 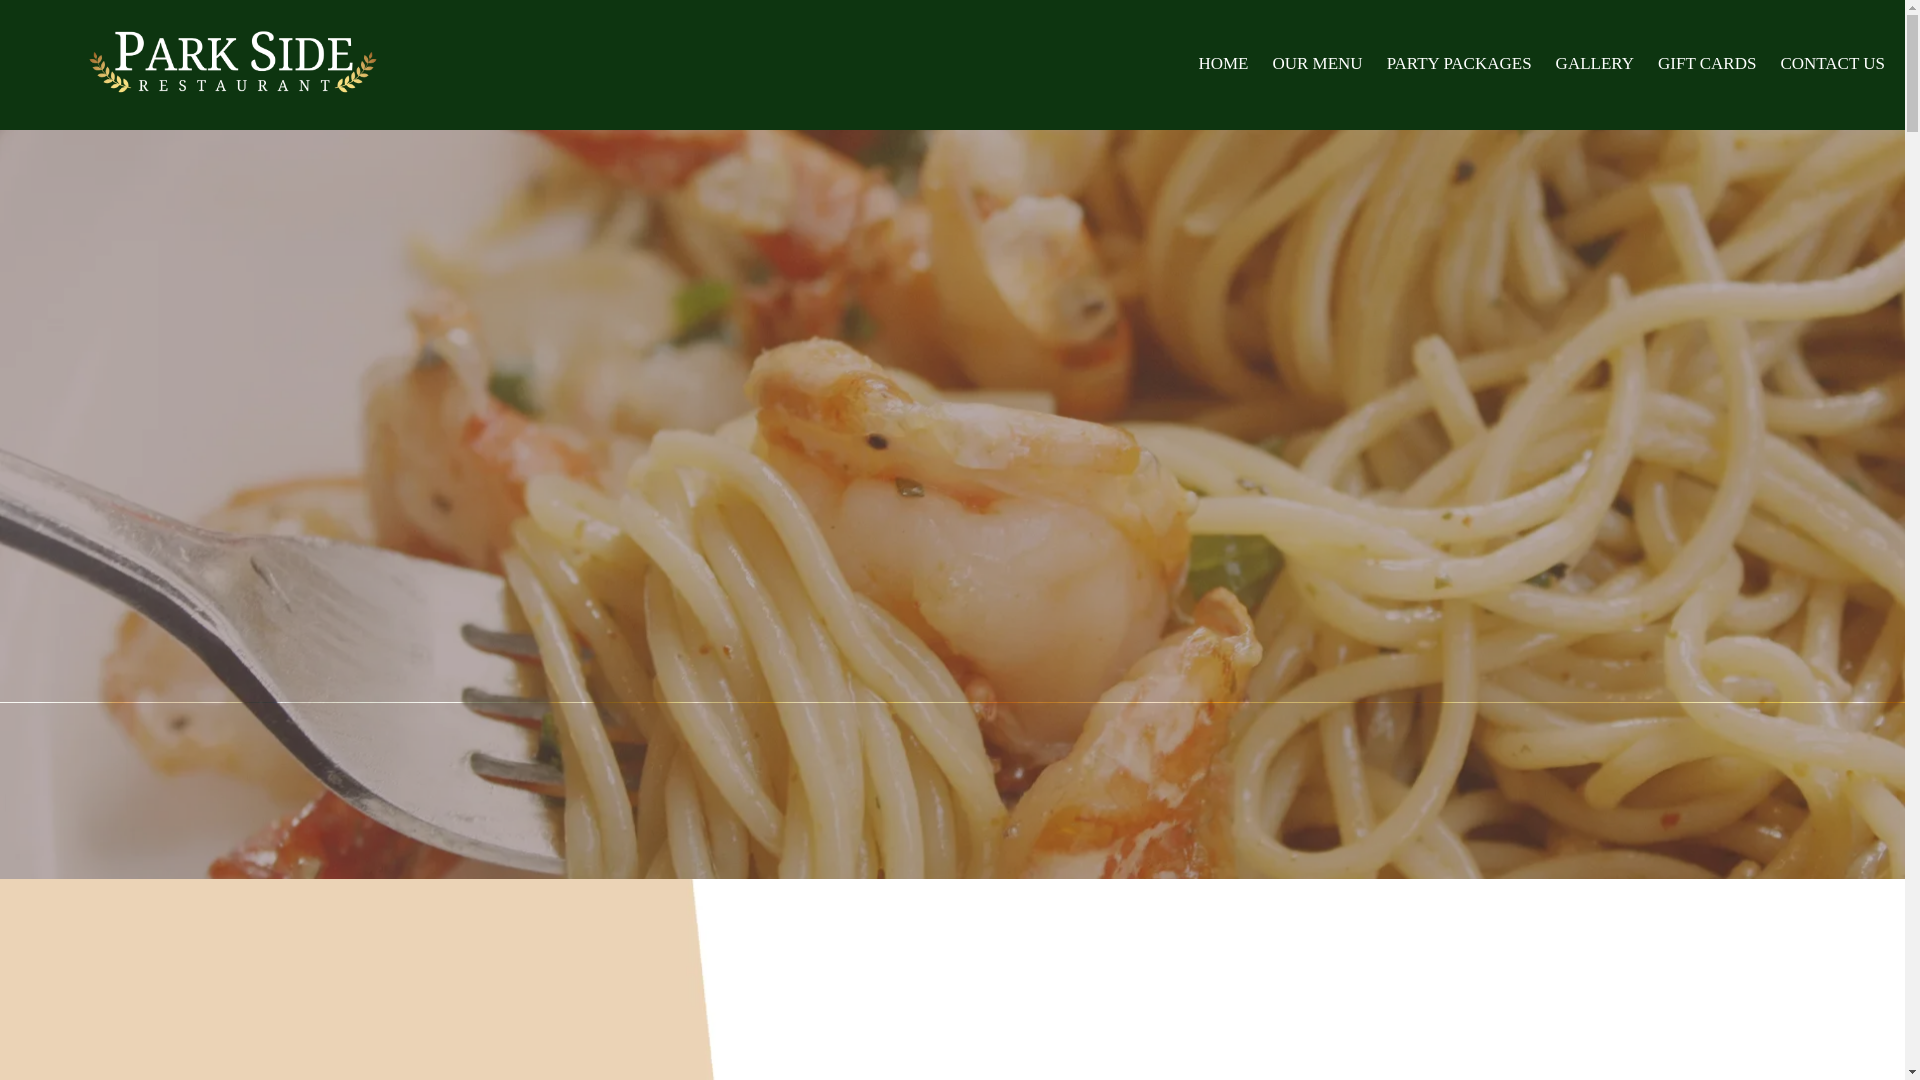 What do you see at coordinates (1316, 64) in the screenshot?
I see `OUR MENU` at bounding box center [1316, 64].